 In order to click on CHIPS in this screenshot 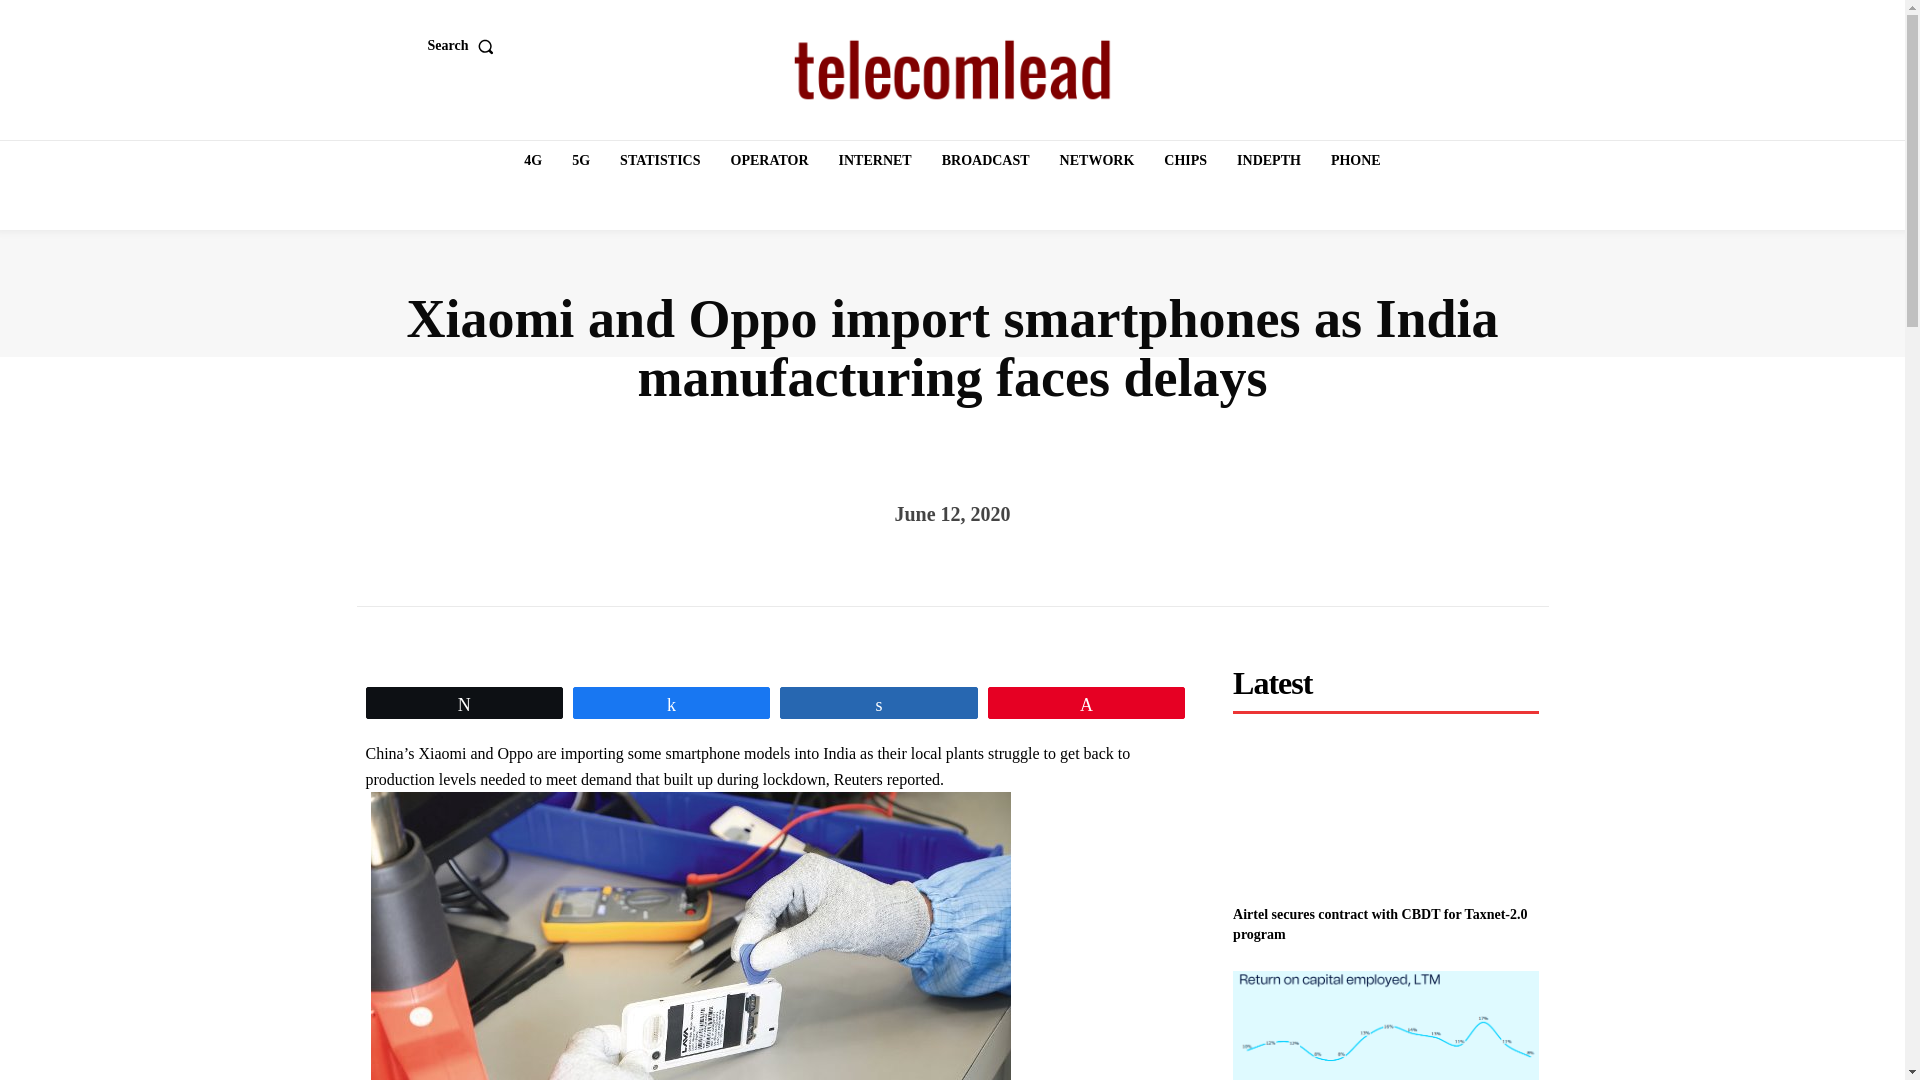, I will do `click(1185, 161)`.